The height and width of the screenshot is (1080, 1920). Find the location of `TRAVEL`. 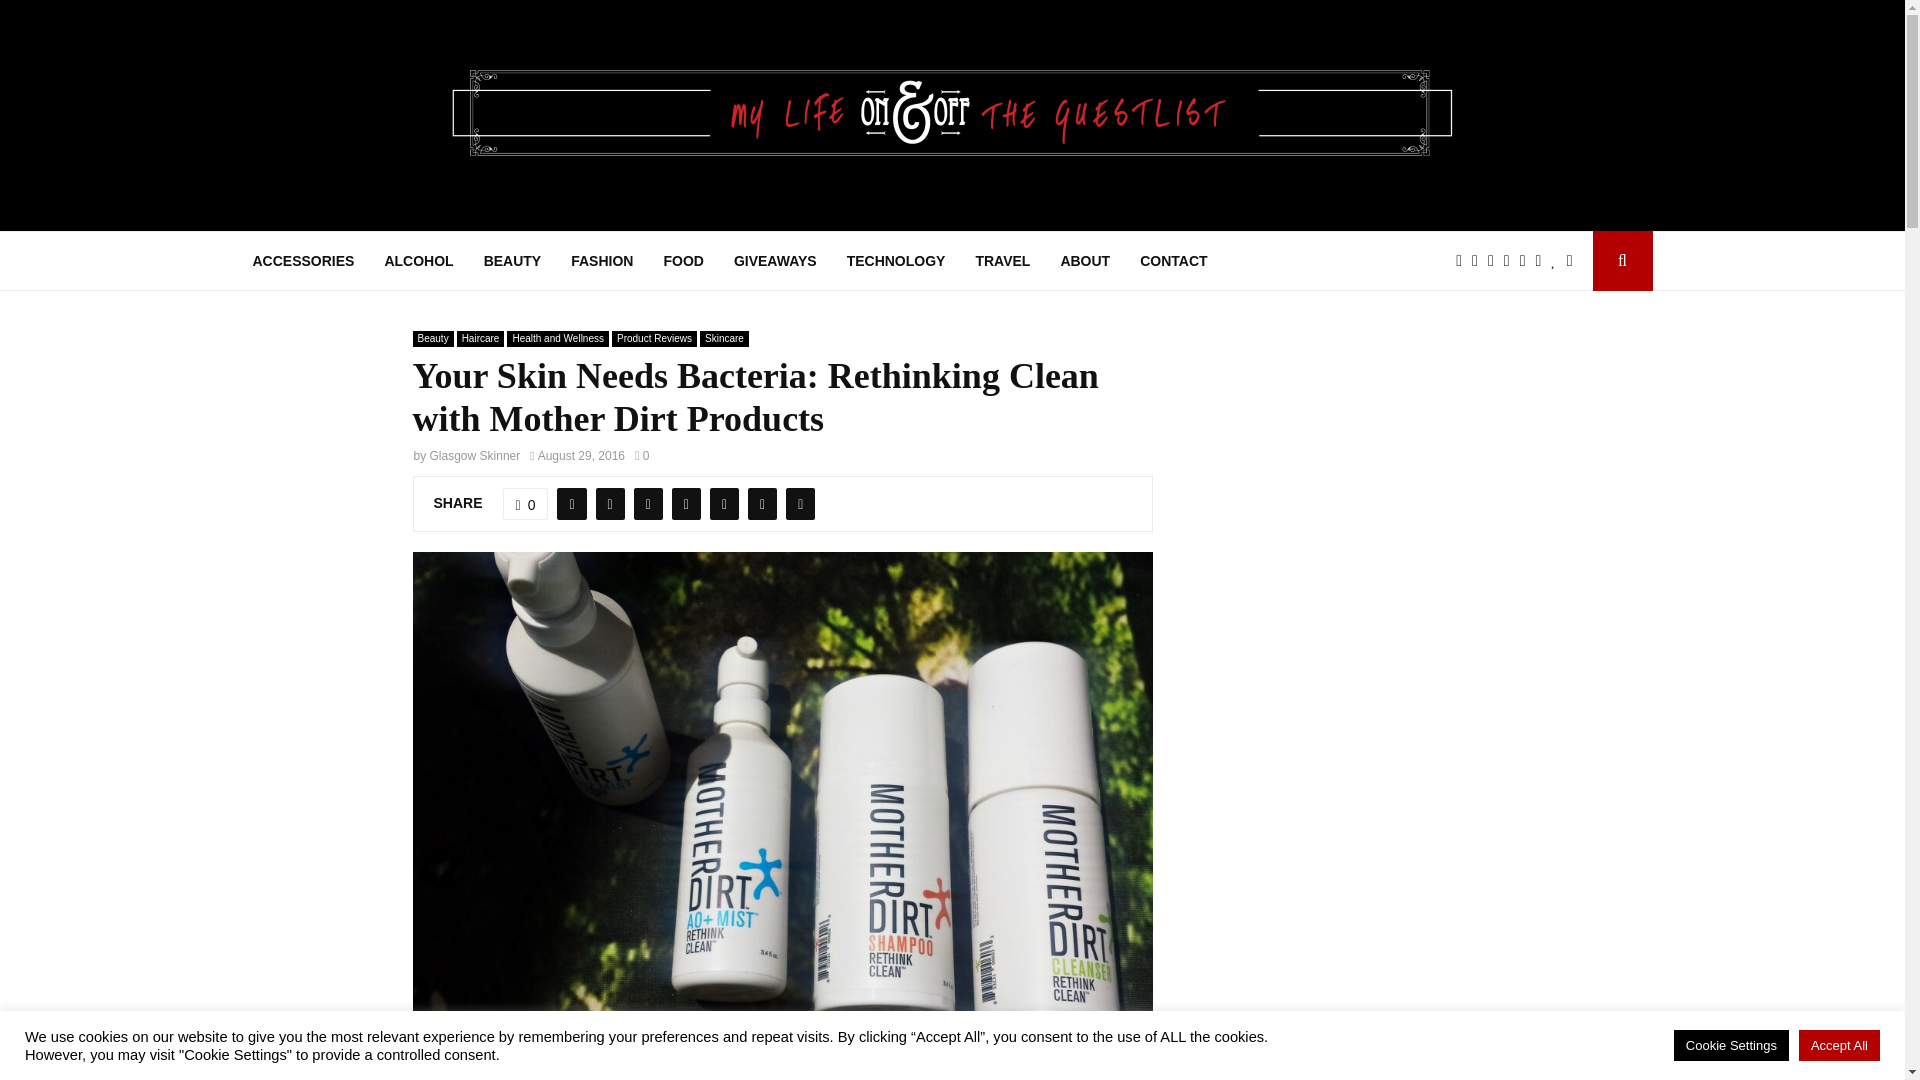

TRAVEL is located at coordinates (1002, 260).